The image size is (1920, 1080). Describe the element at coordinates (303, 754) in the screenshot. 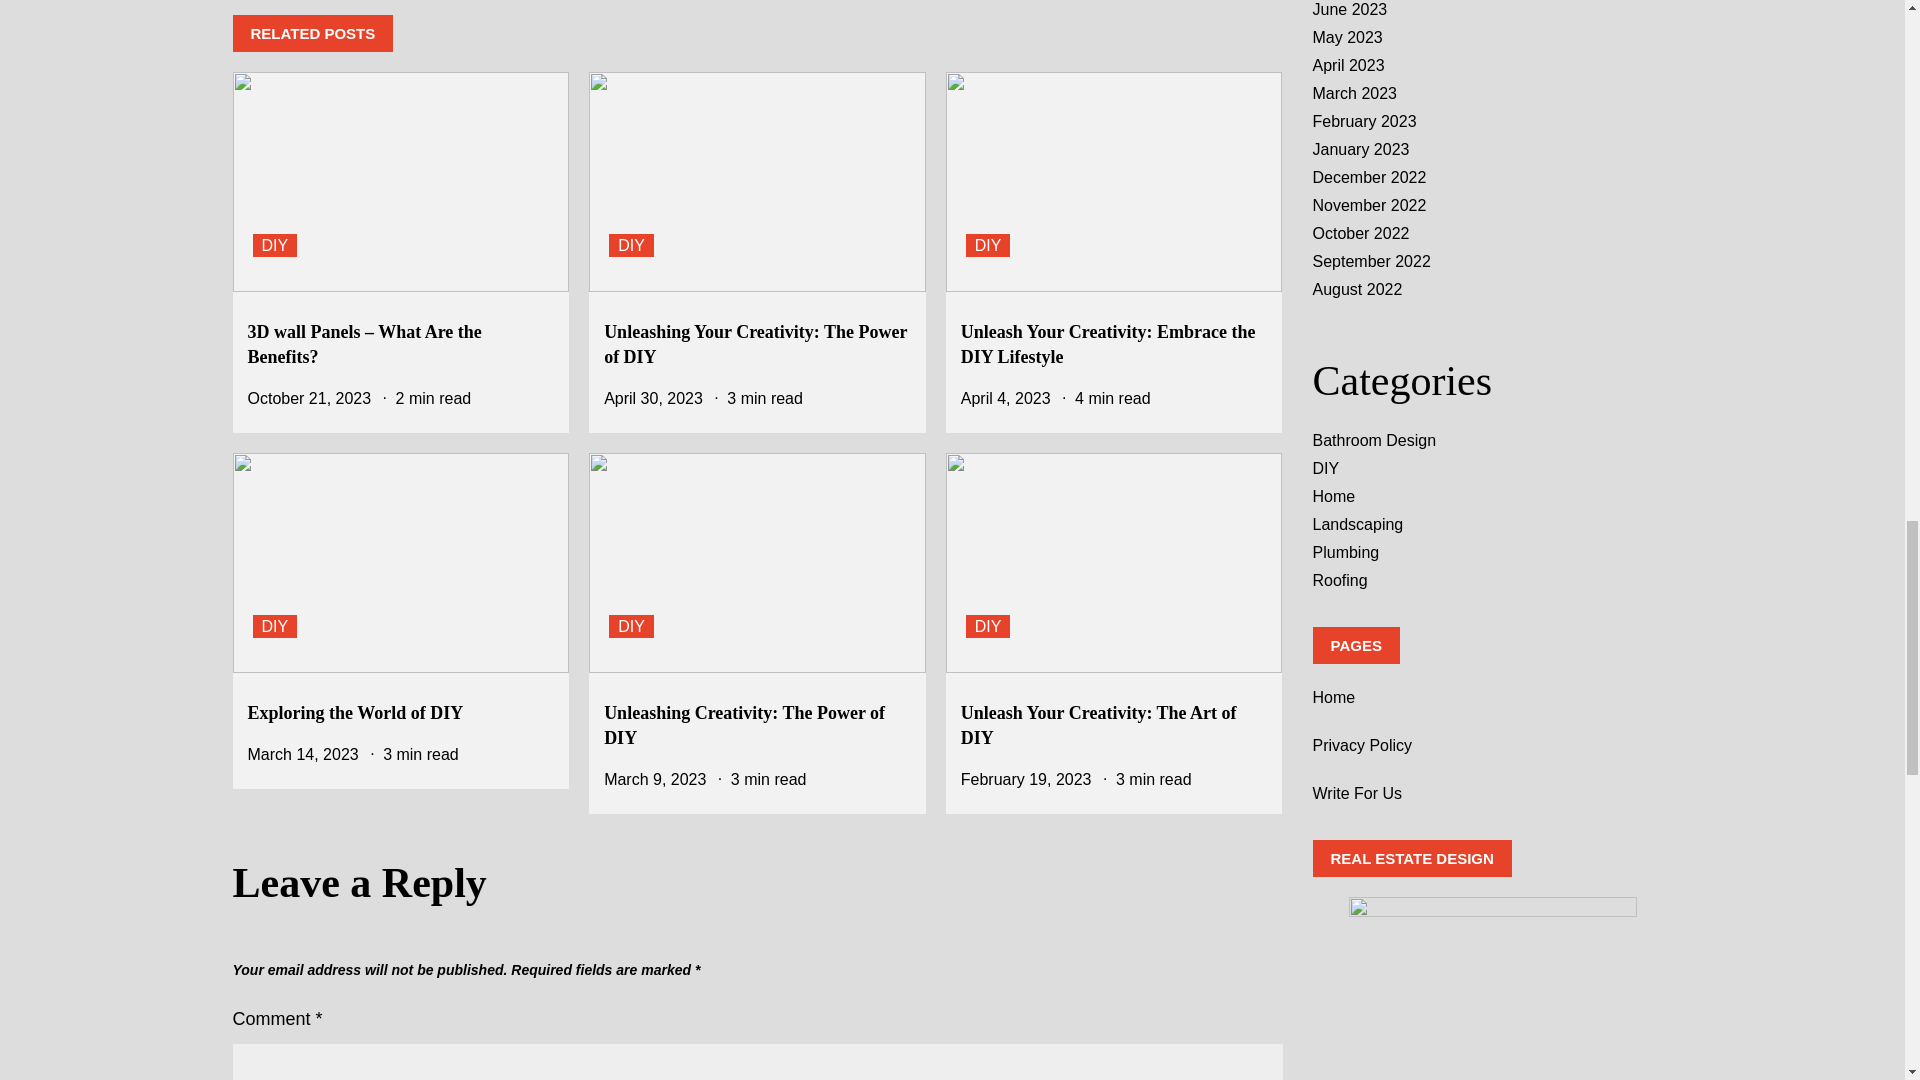

I see `March 14, 2023` at that location.